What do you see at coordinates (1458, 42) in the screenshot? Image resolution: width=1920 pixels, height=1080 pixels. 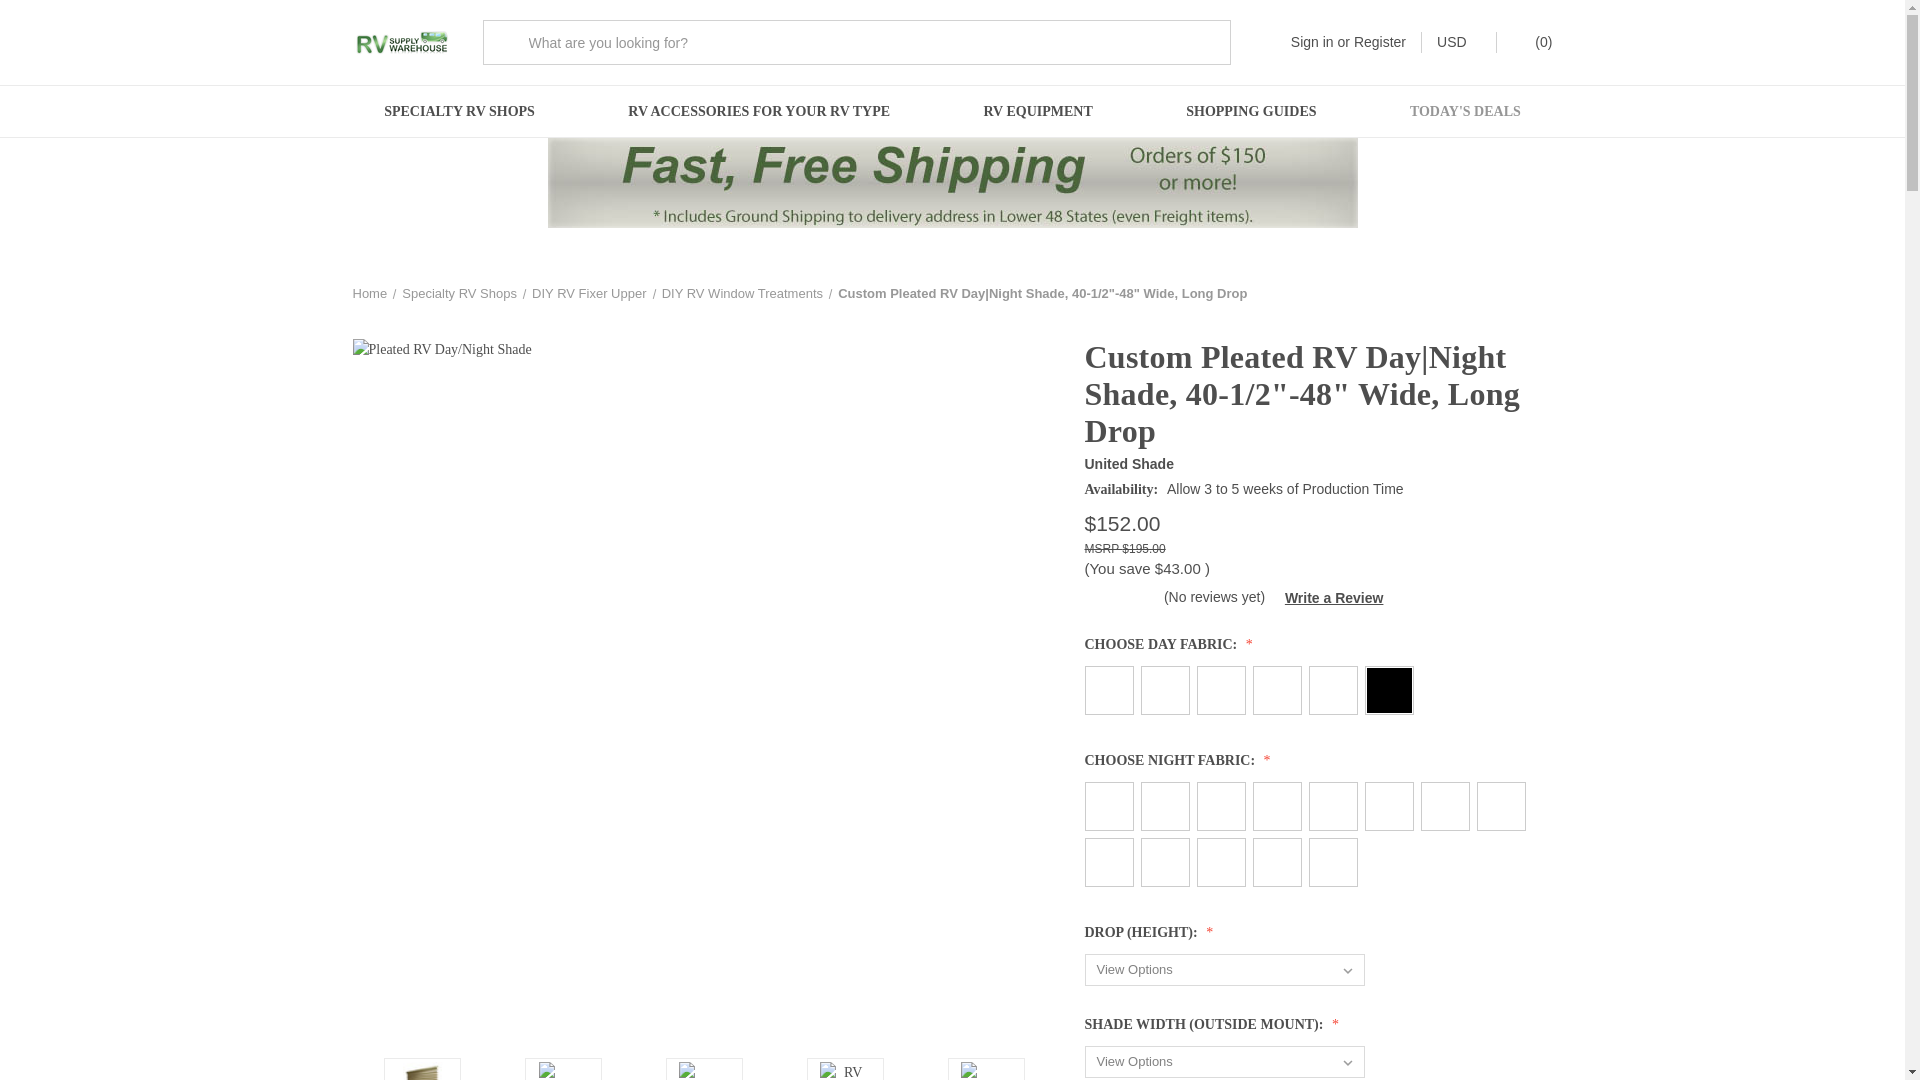 I see `USD` at bounding box center [1458, 42].